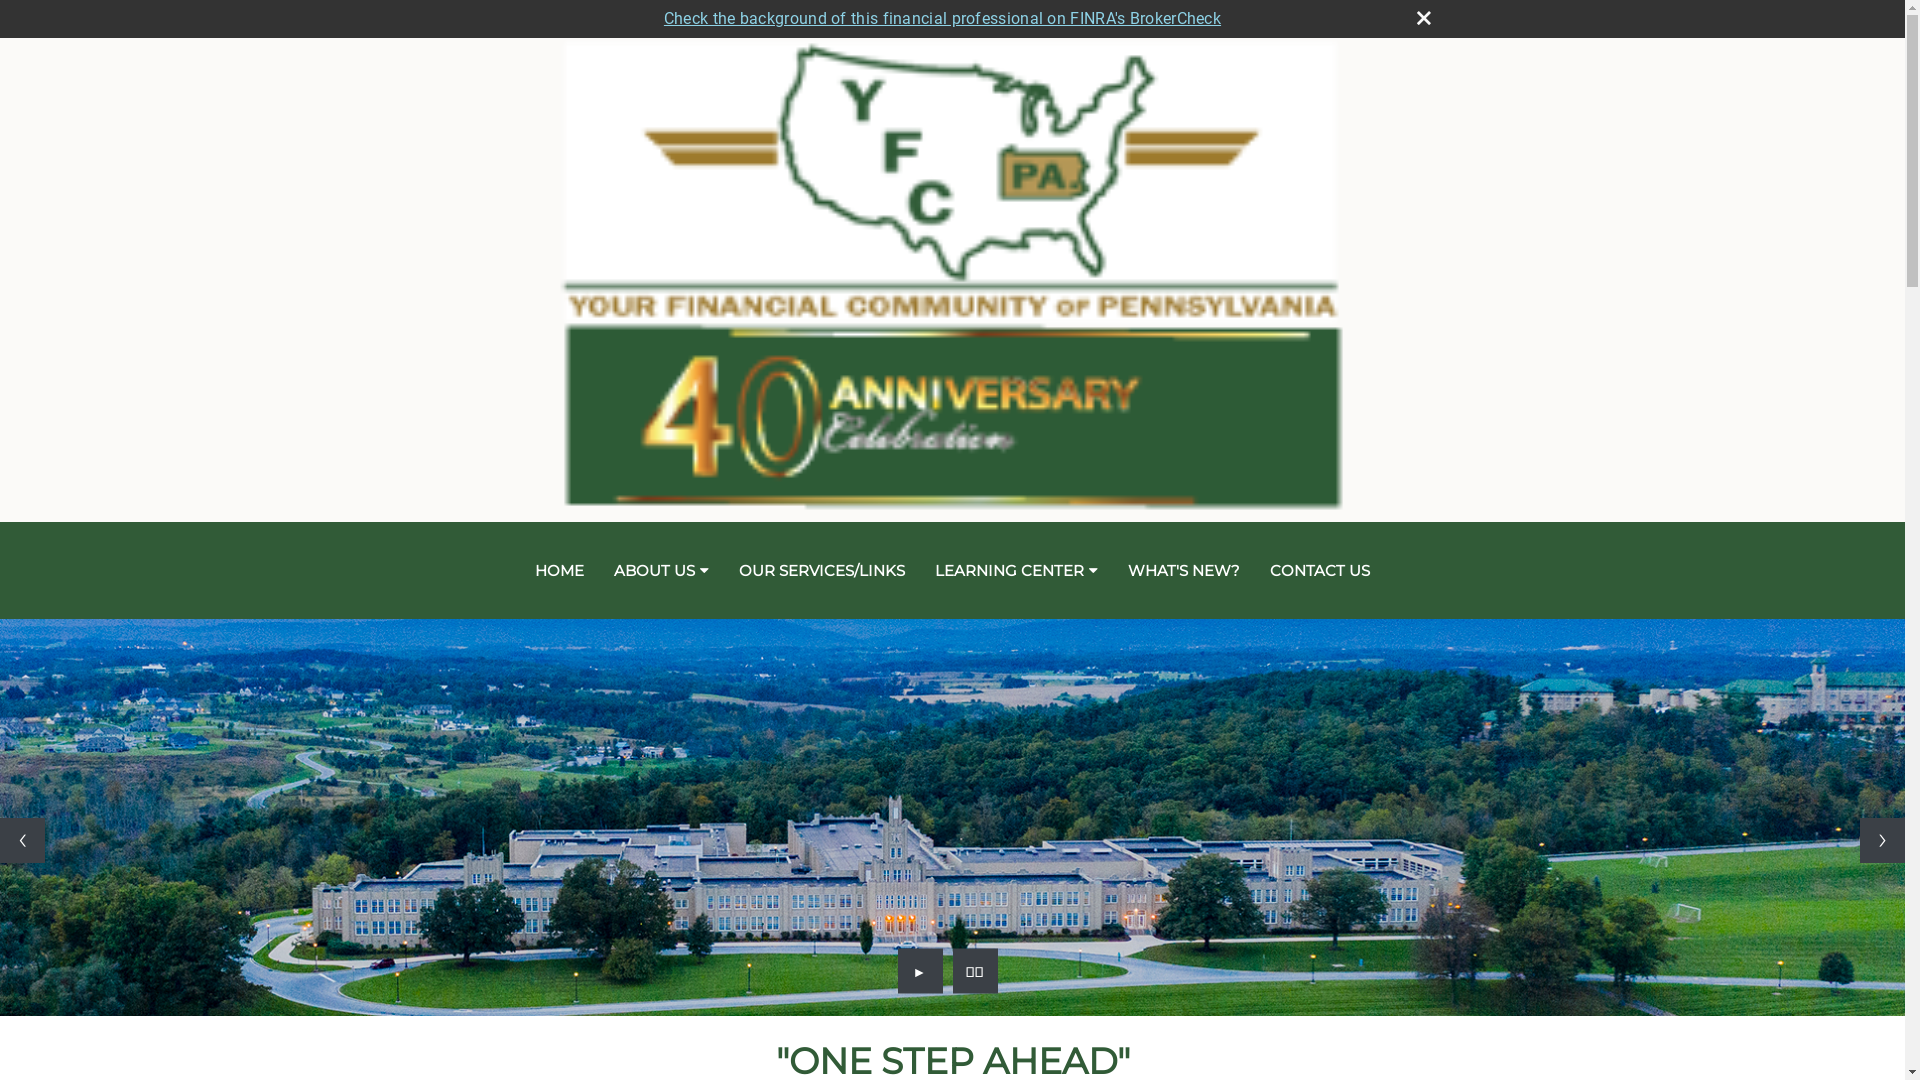 Image resolution: width=1920 pixels, height=1080 pixels. What do you see at coordinates (1016, 571) in the screenshot?
I see `LEARNING CENTER` at bounding box center [1016, 571].